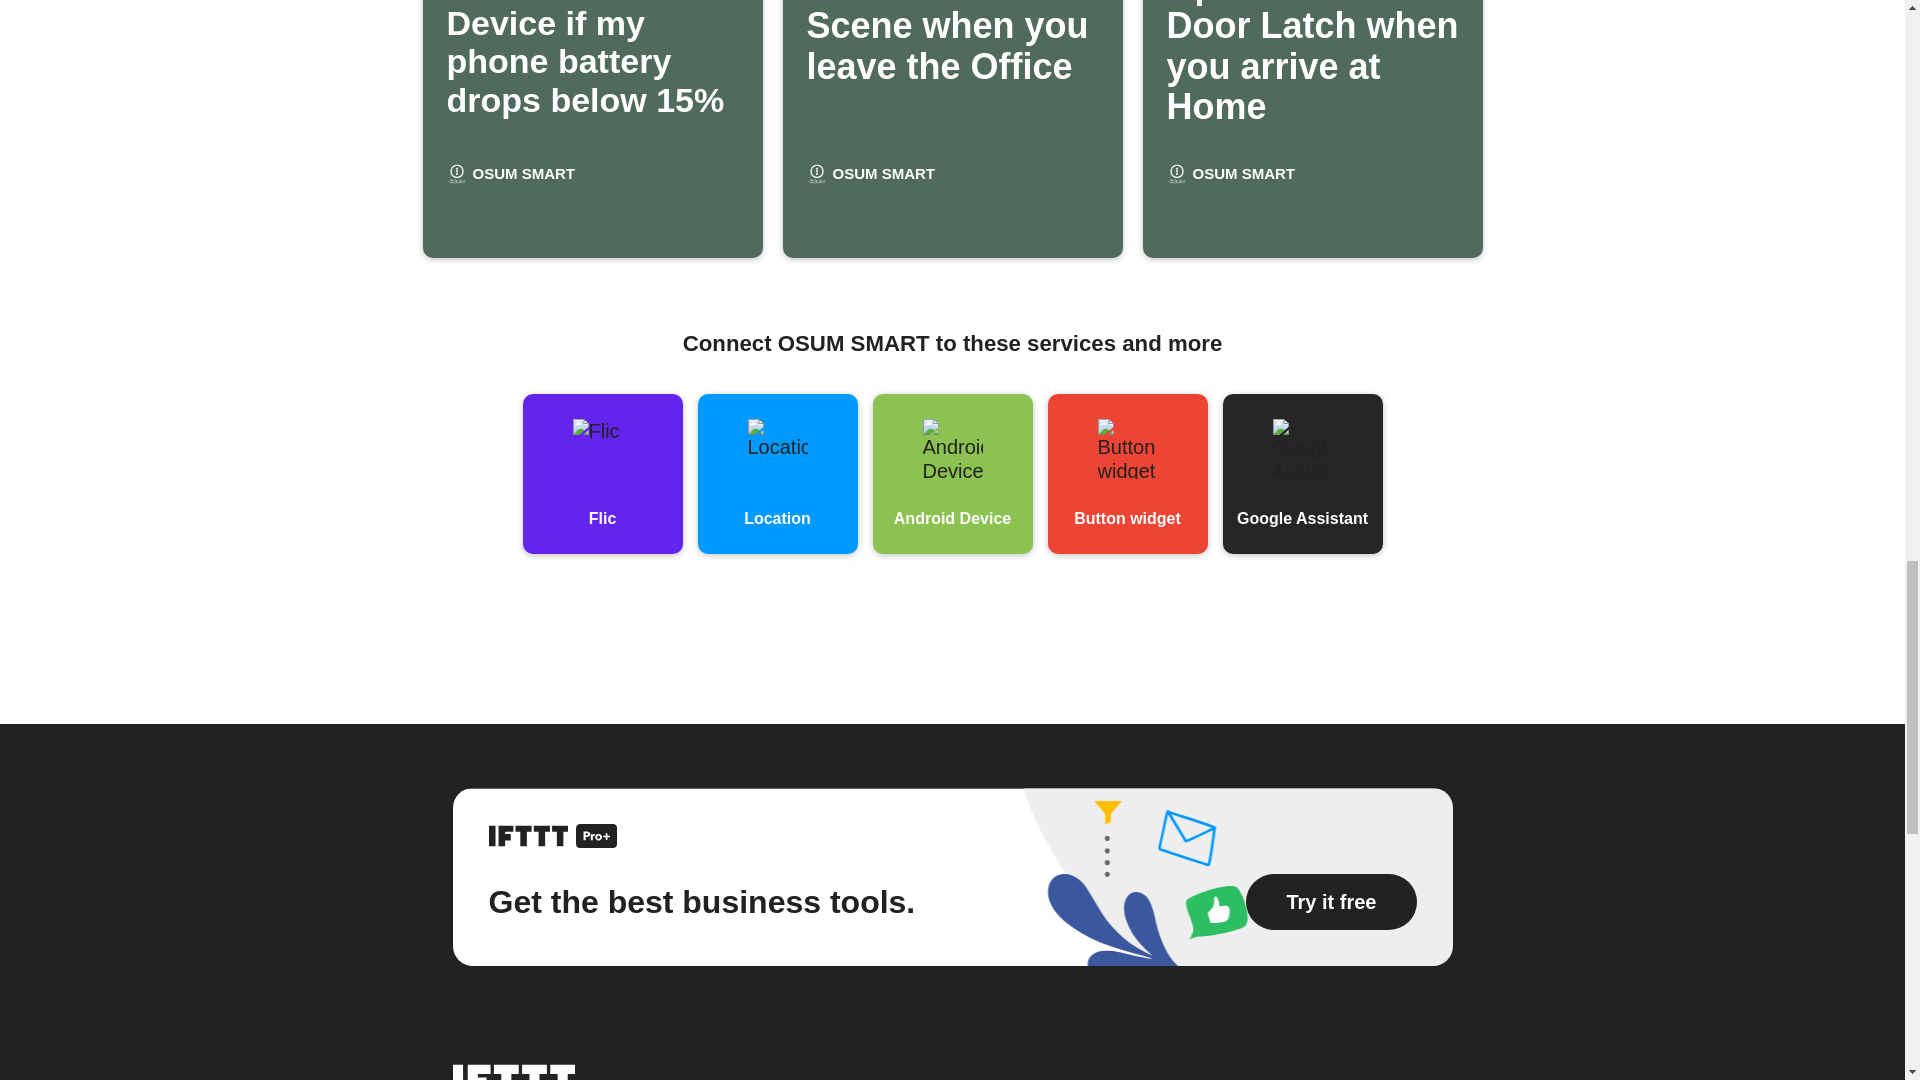 This screenshot has width=1920, height=1080. Describe the element at coordinates (1302, 474) in the screenshot. I see `Google Assistant` at that location.